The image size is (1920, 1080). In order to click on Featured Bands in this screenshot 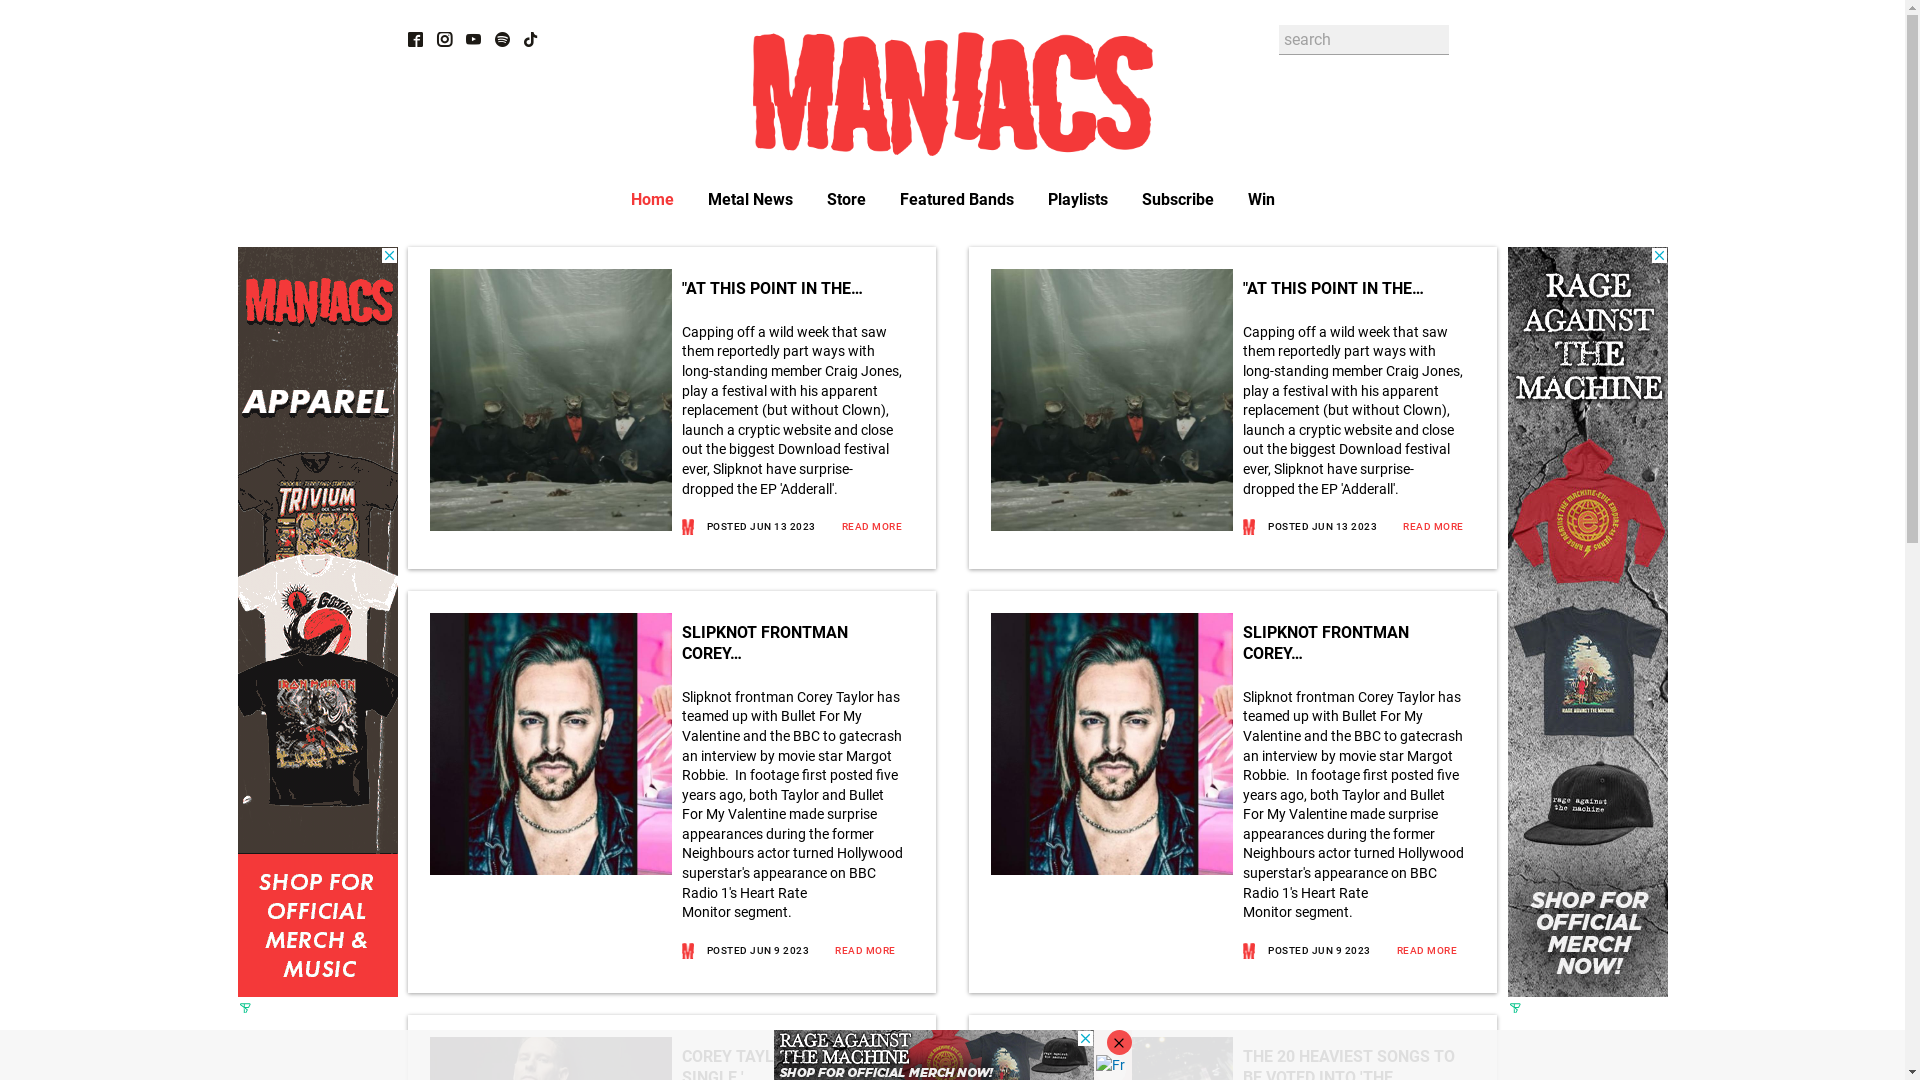, I will do `click(956, 200)`.